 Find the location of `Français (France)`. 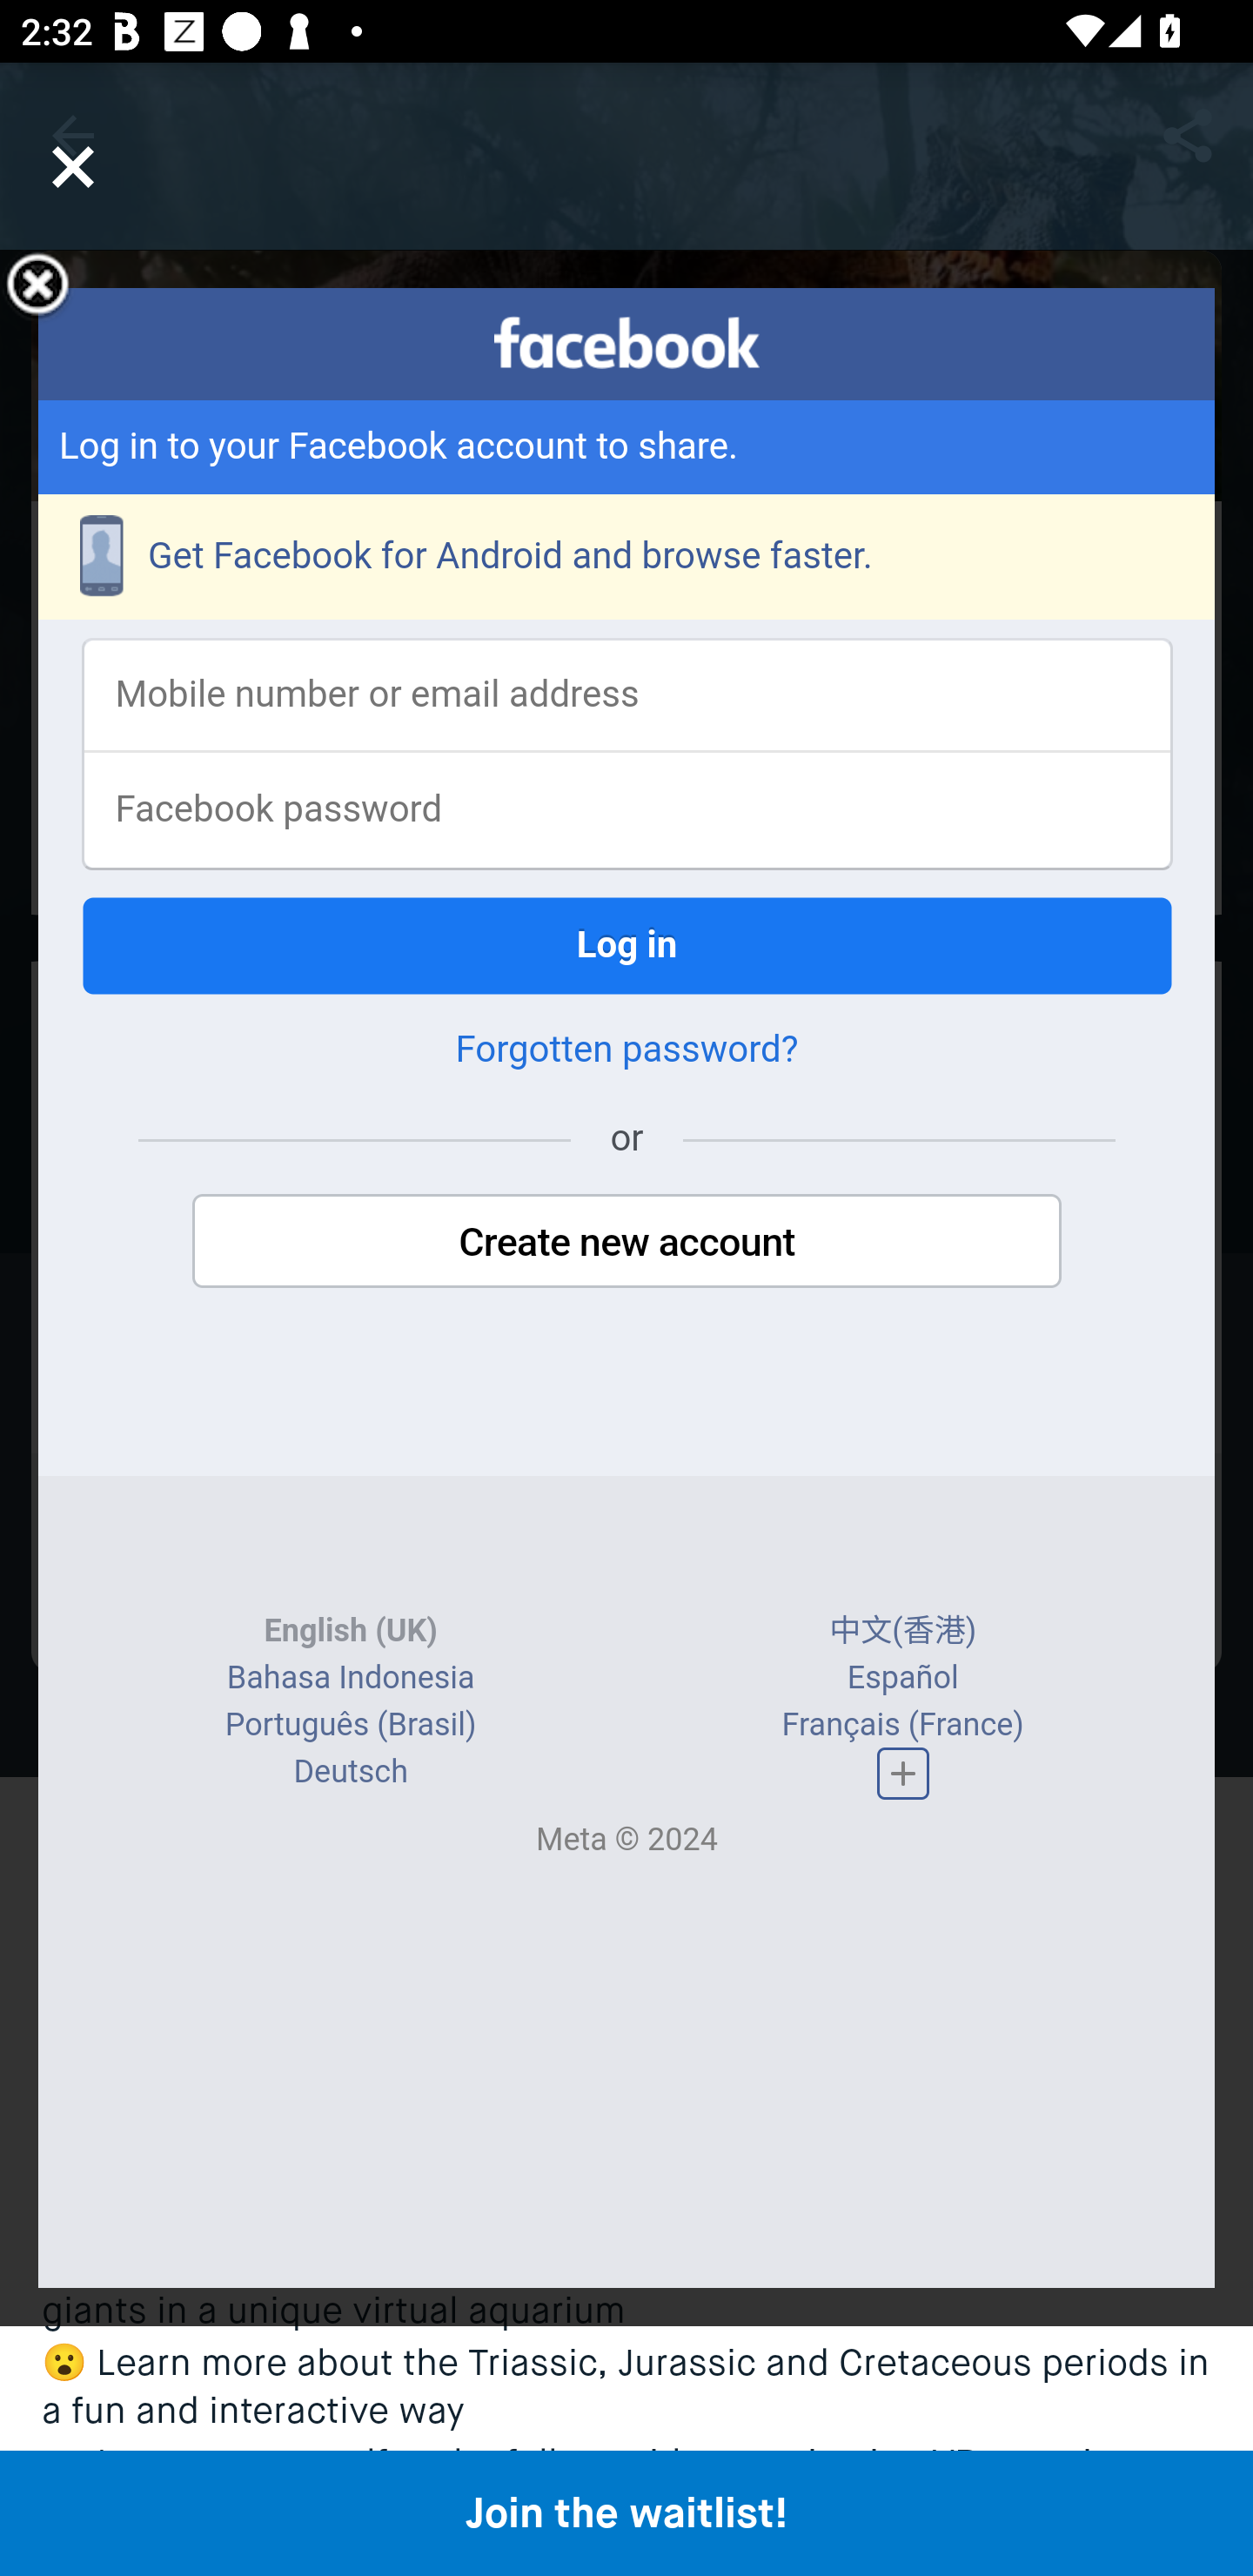

Français (France) is located at coordinates (901, 1724).